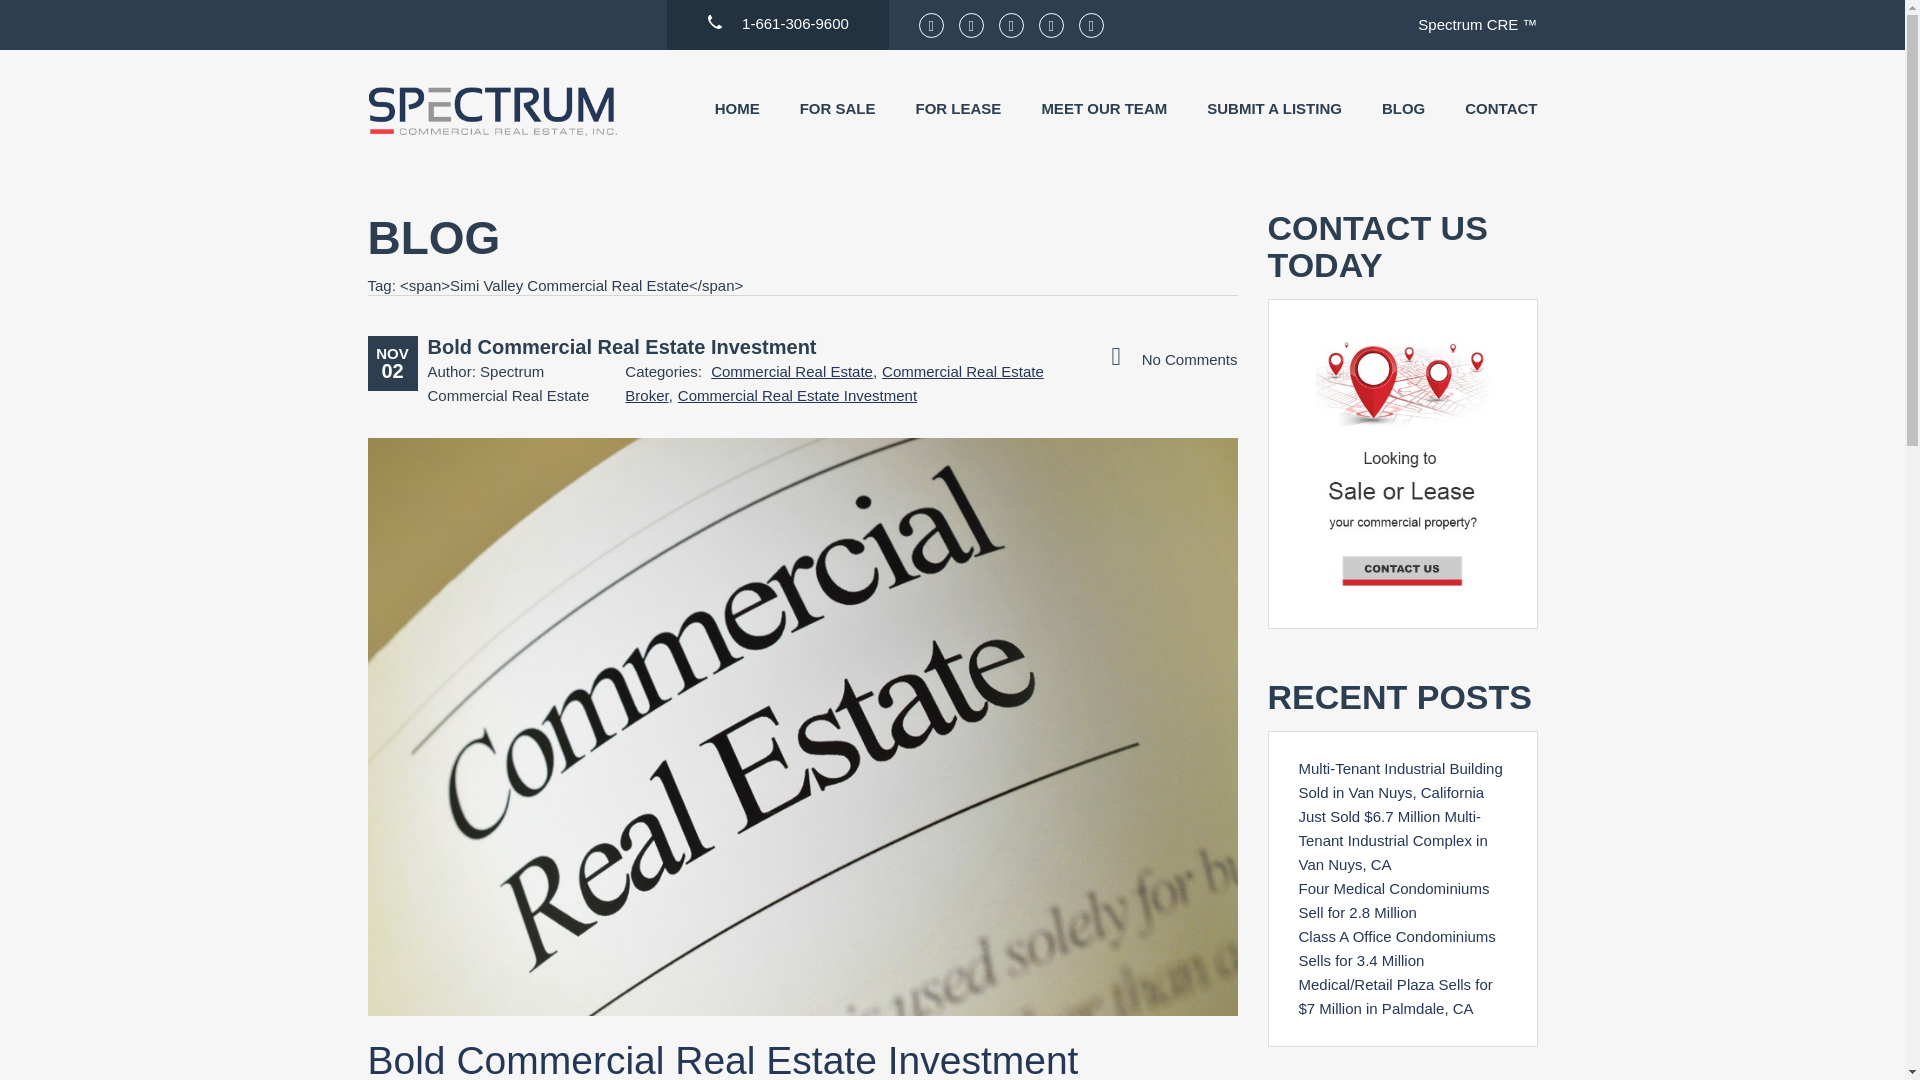 The image size is (1920, 1080). Describe the element at coordinates (838, 108) in the screenshot. I see `FOR SALE` at that location.